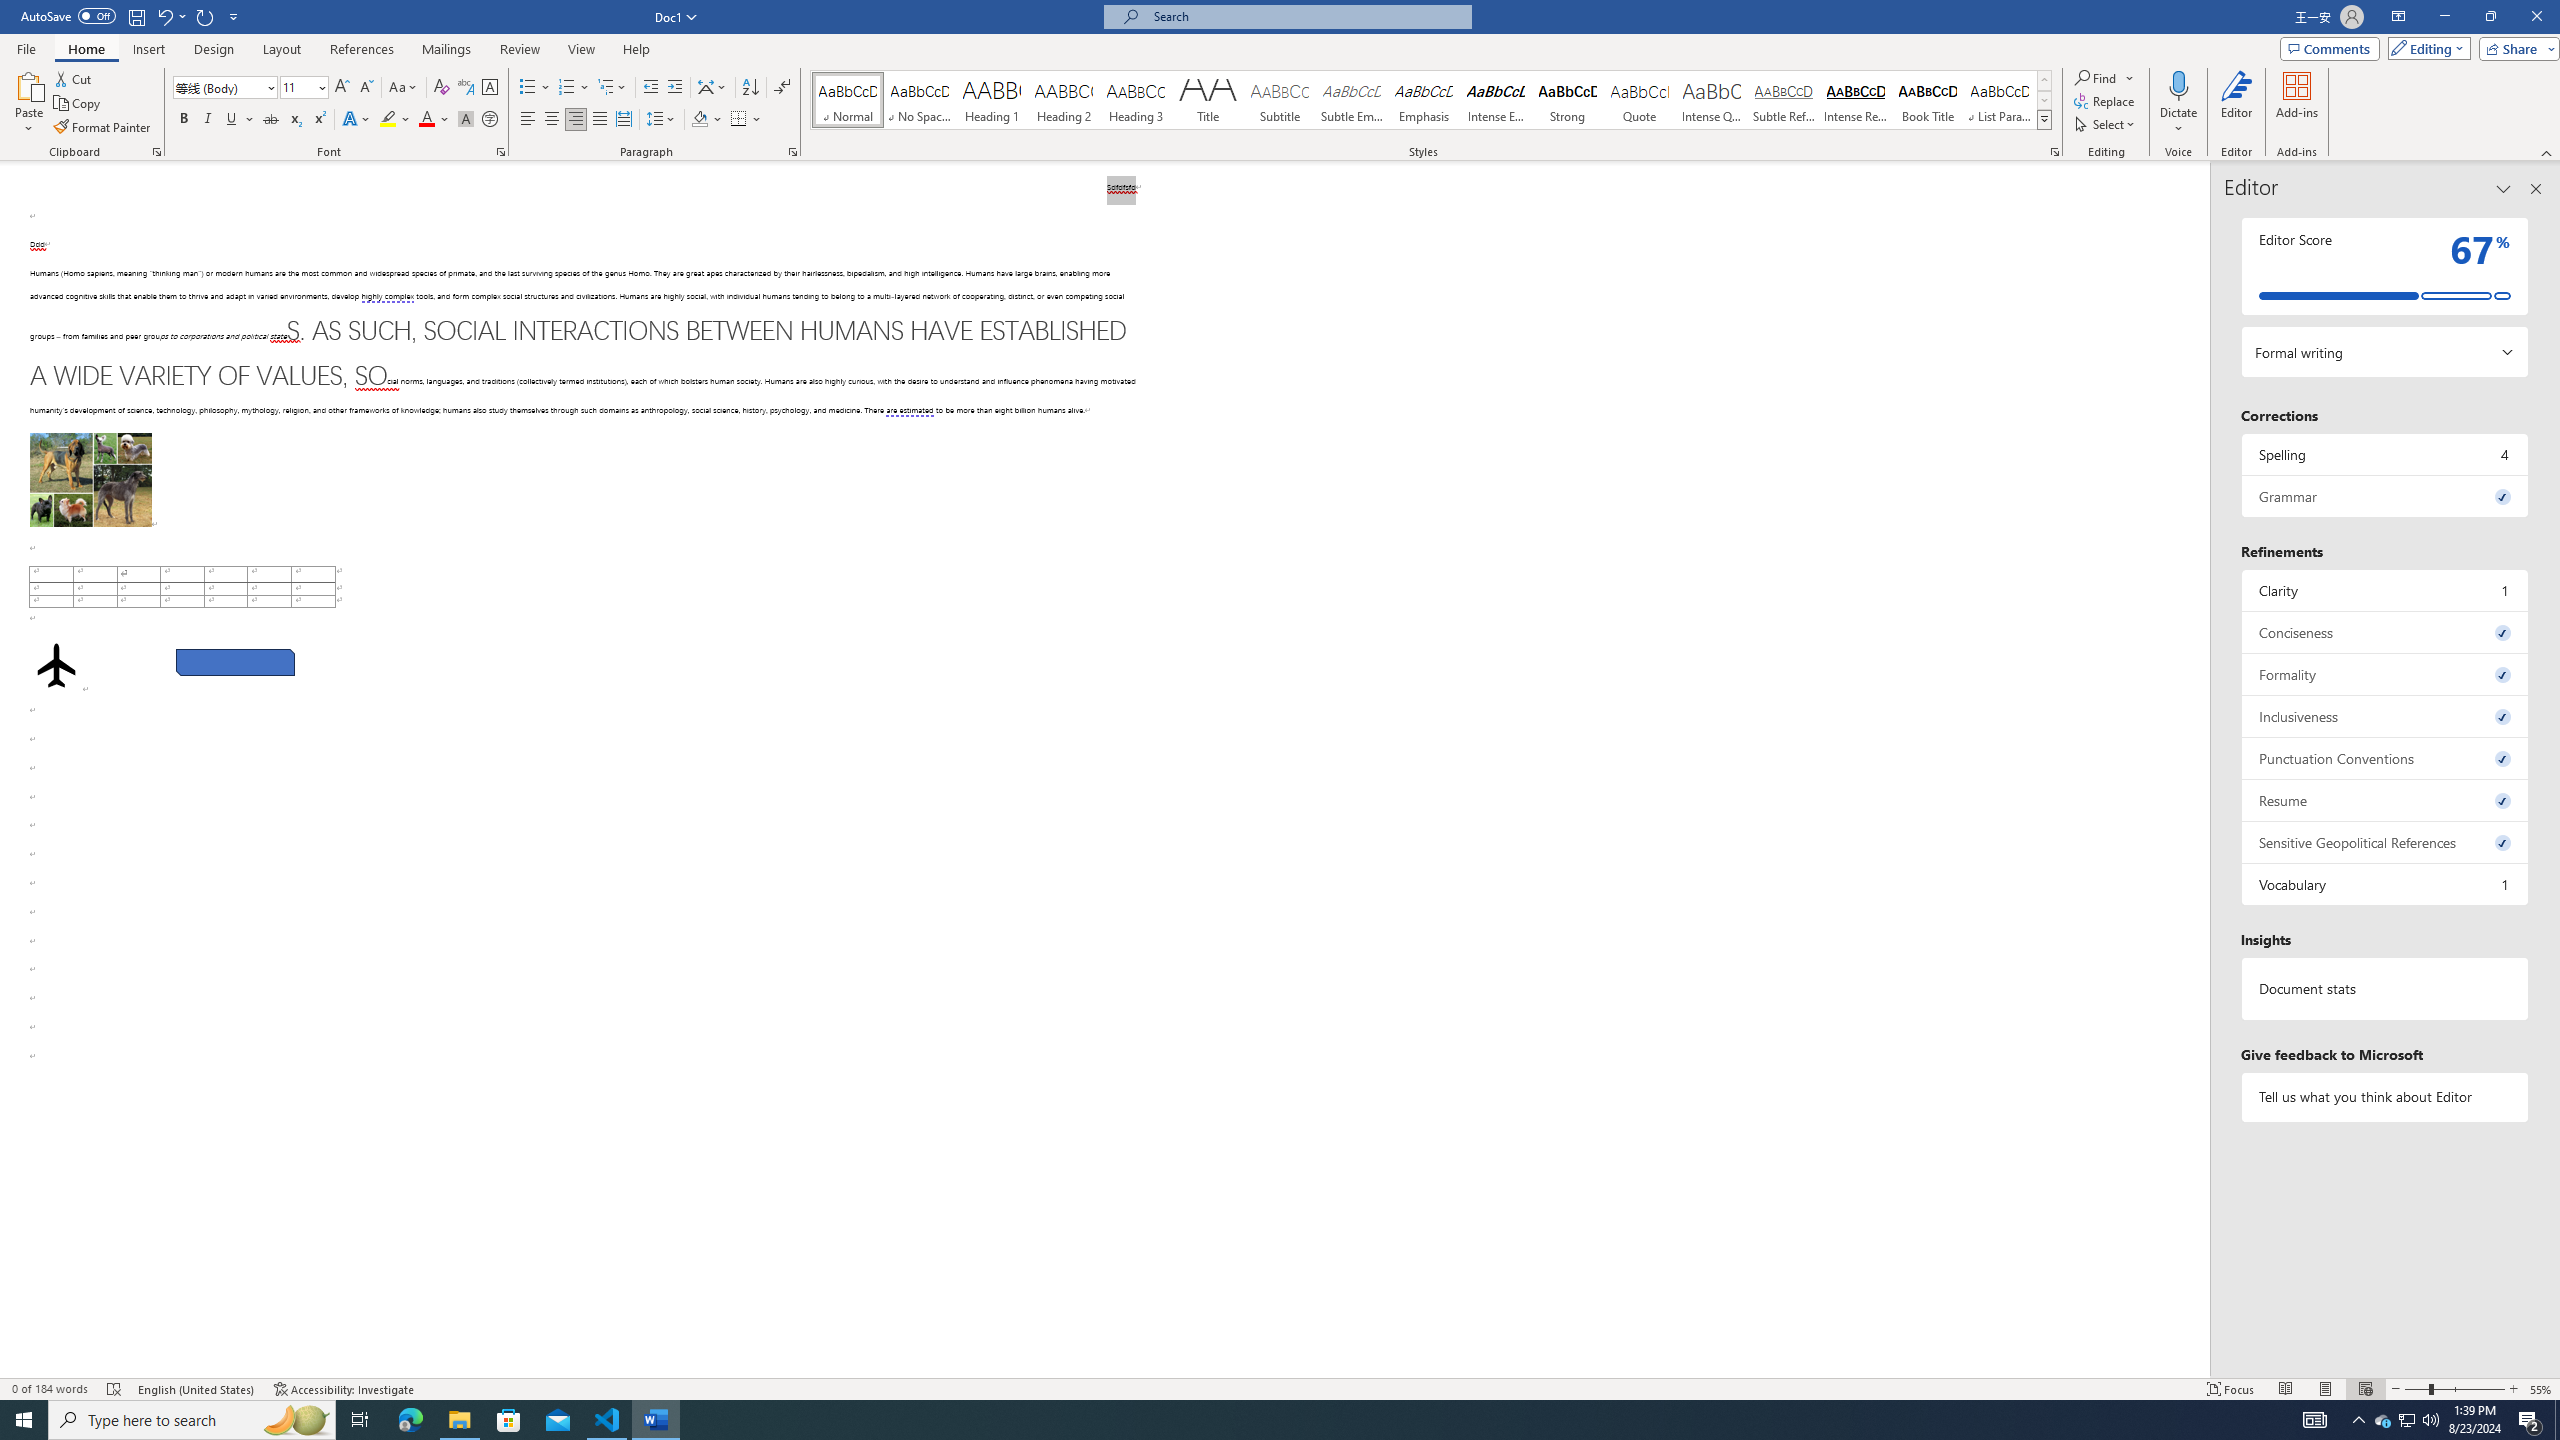  What do you see at coordinates (404, 88) in the screenshot?
I see `Change Case` at bounding box center [404, 88].